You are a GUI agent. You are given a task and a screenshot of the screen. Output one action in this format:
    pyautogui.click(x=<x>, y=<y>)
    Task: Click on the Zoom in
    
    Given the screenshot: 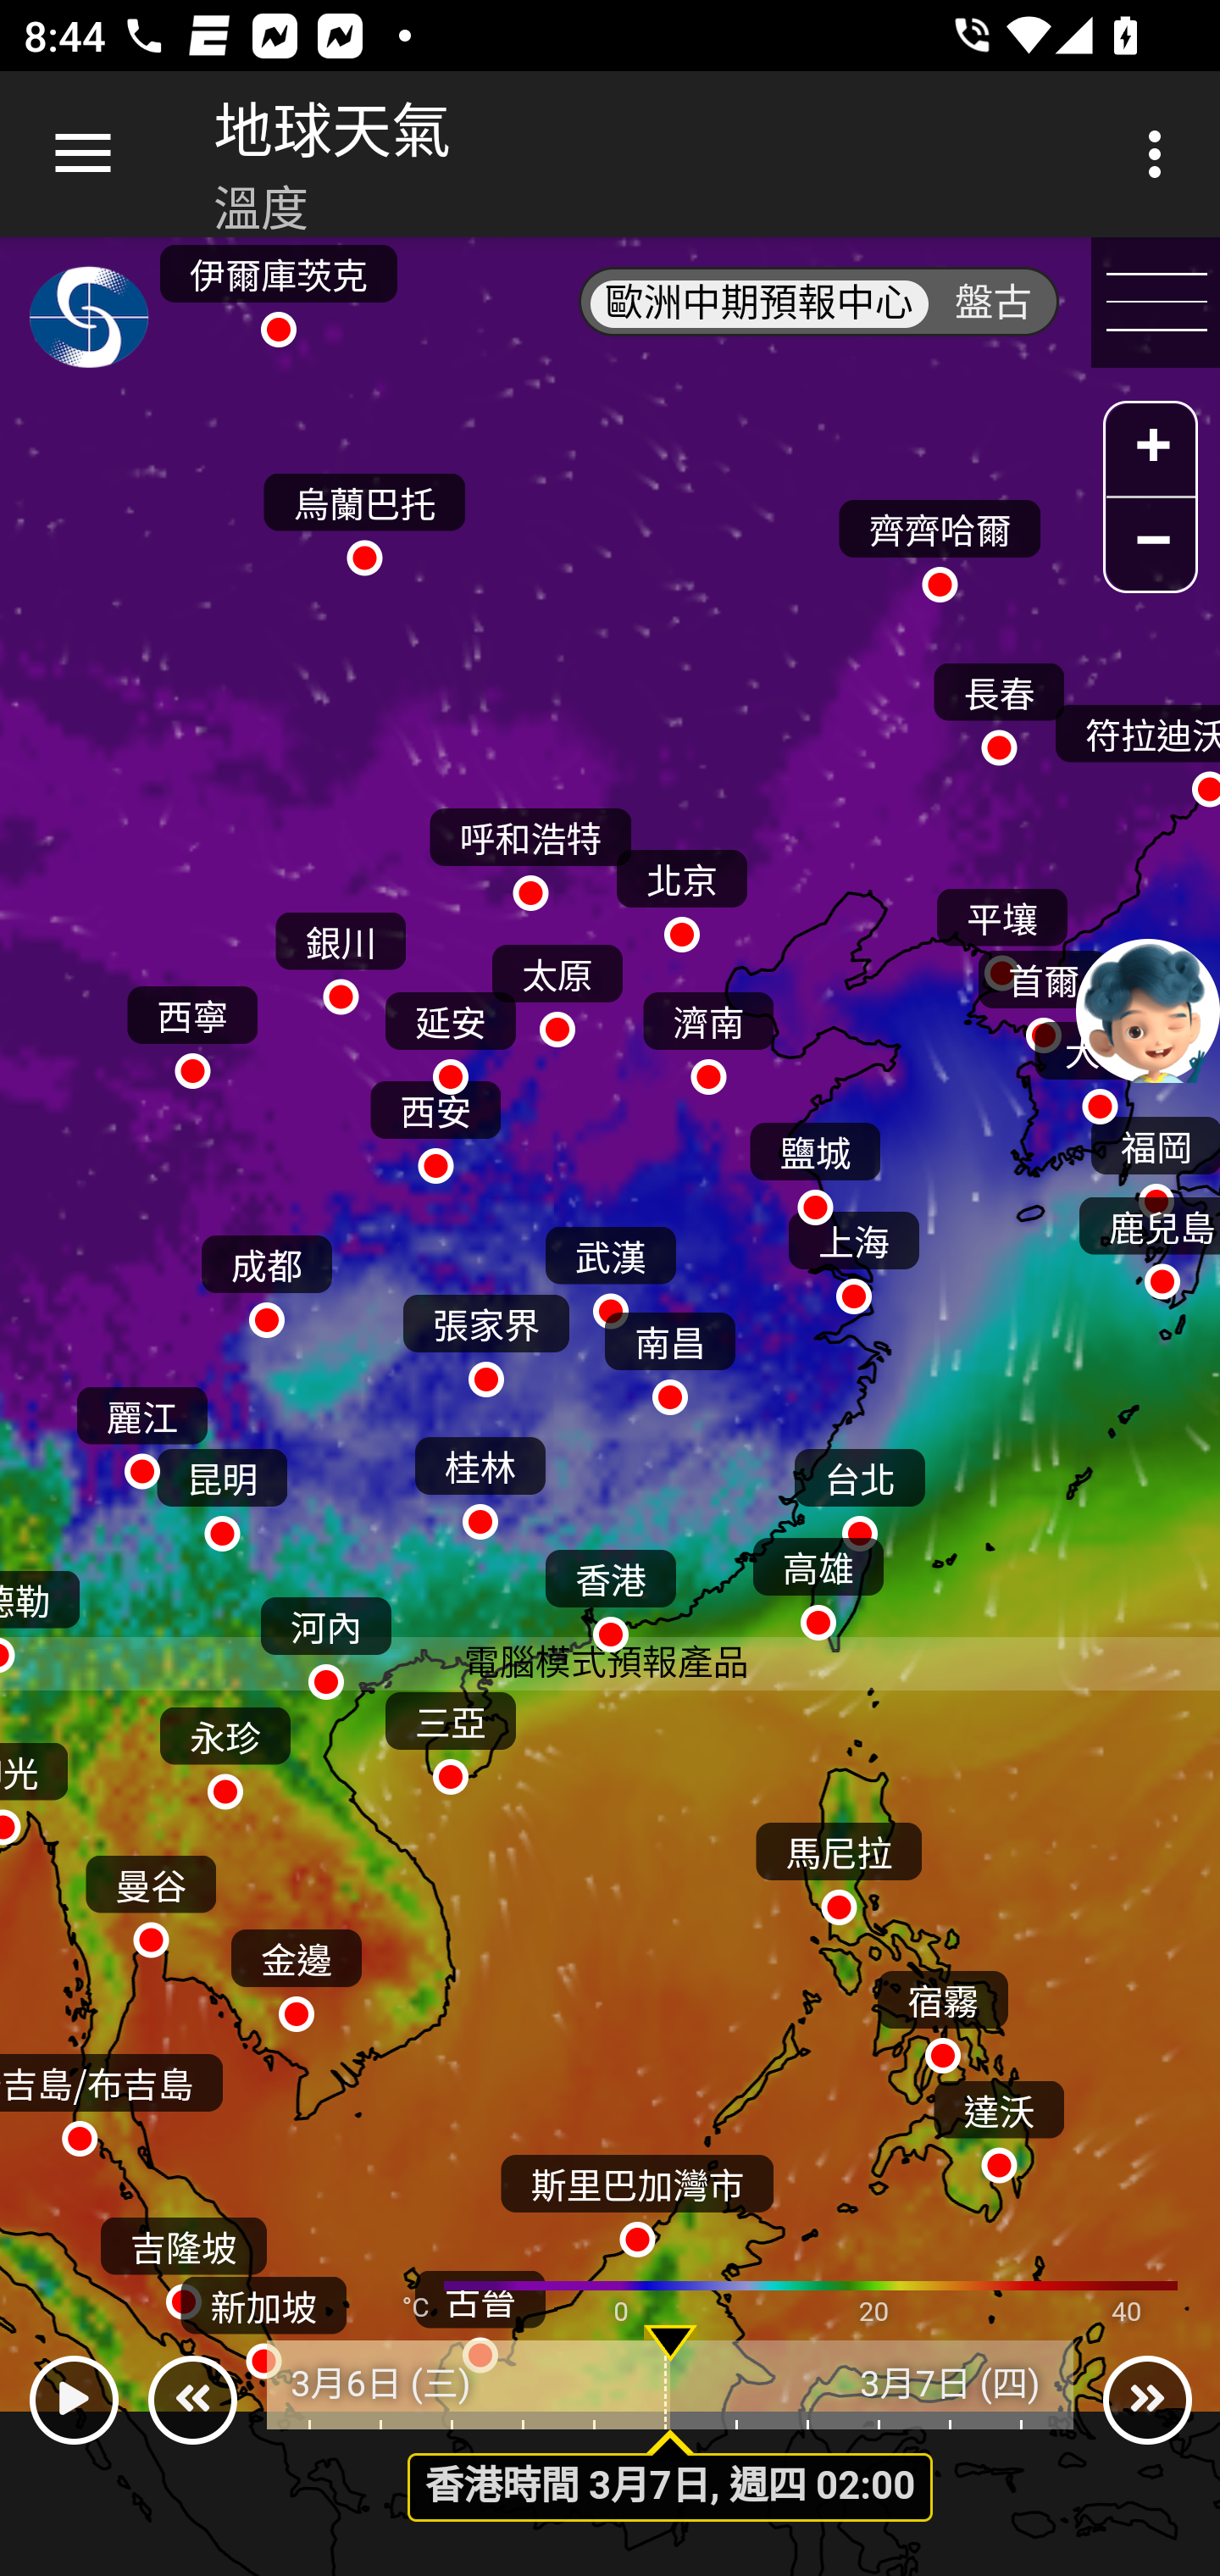 What is the action you would take?
    pyautogui.click(x=1151, y=452)
    